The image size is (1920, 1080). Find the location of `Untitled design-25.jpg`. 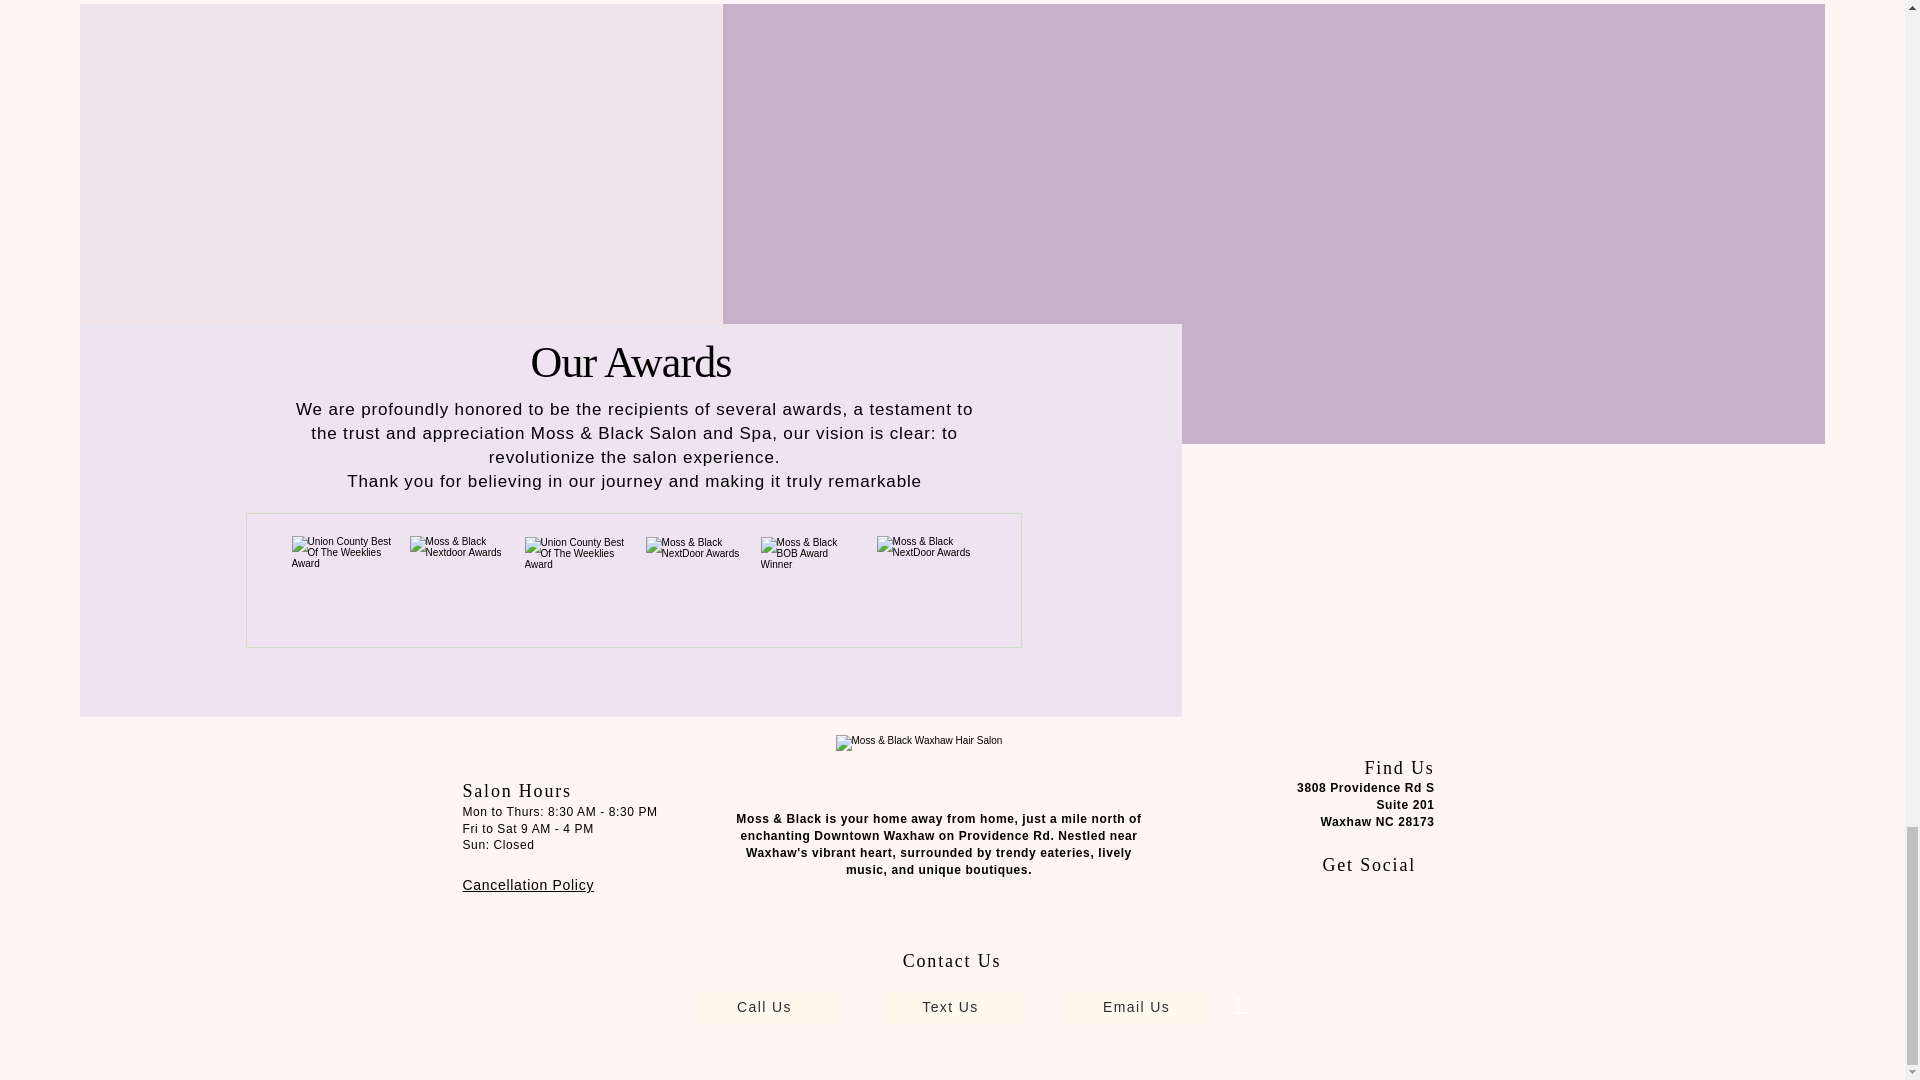

Untitled design-25.jpg is located at coordinates (342, 584).